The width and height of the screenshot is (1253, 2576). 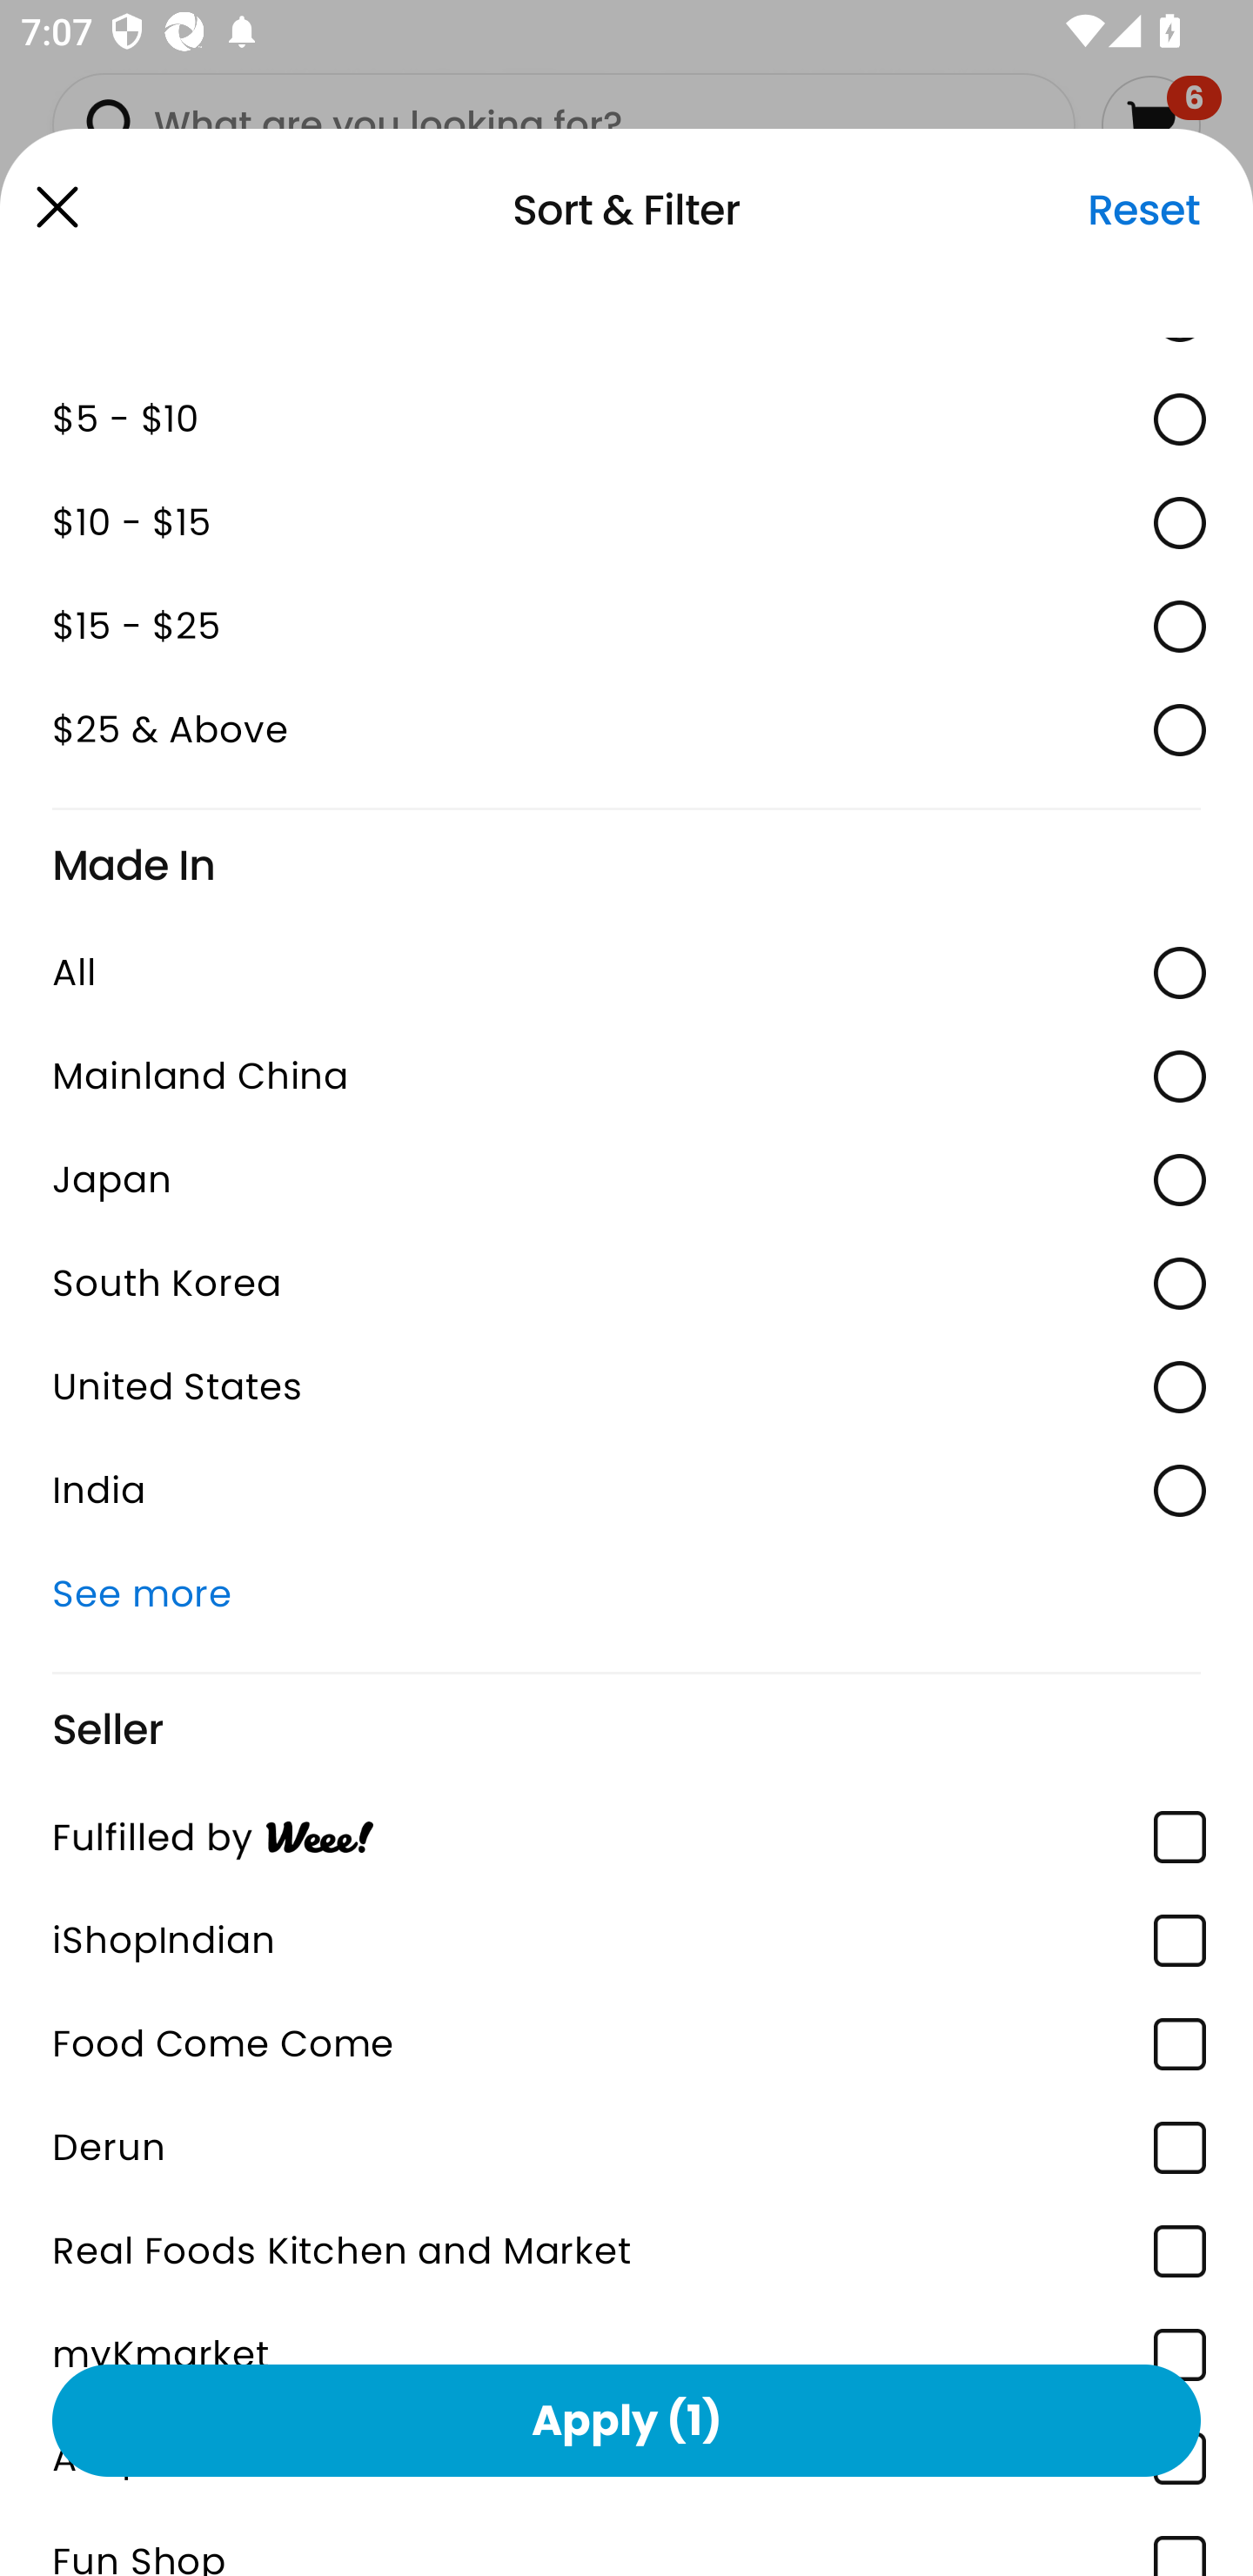 What do you see at coordinates (626, 2419) in the screenshot?
I see `Apply (1)` at bounding box center [626, 2419].